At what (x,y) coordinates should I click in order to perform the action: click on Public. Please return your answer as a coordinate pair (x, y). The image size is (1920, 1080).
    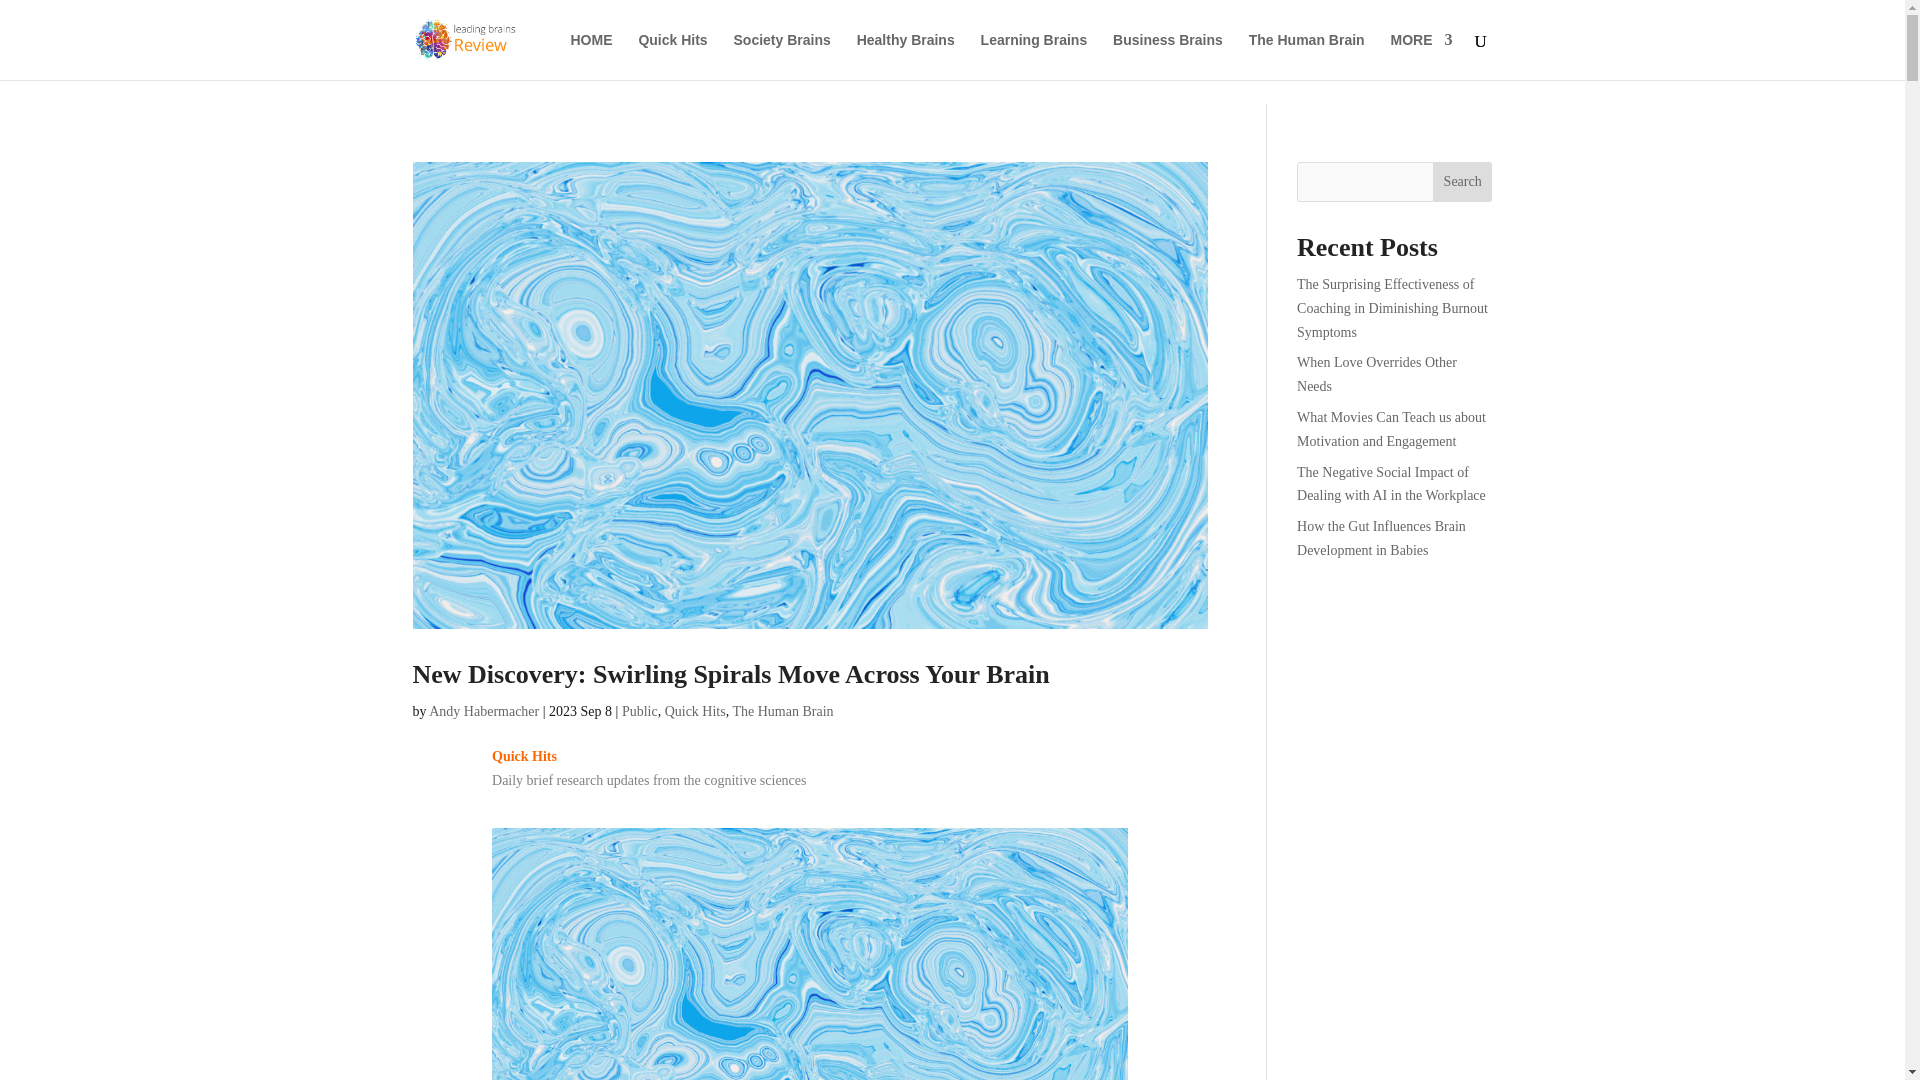
    Looking at the image, I should click on (640, 712).